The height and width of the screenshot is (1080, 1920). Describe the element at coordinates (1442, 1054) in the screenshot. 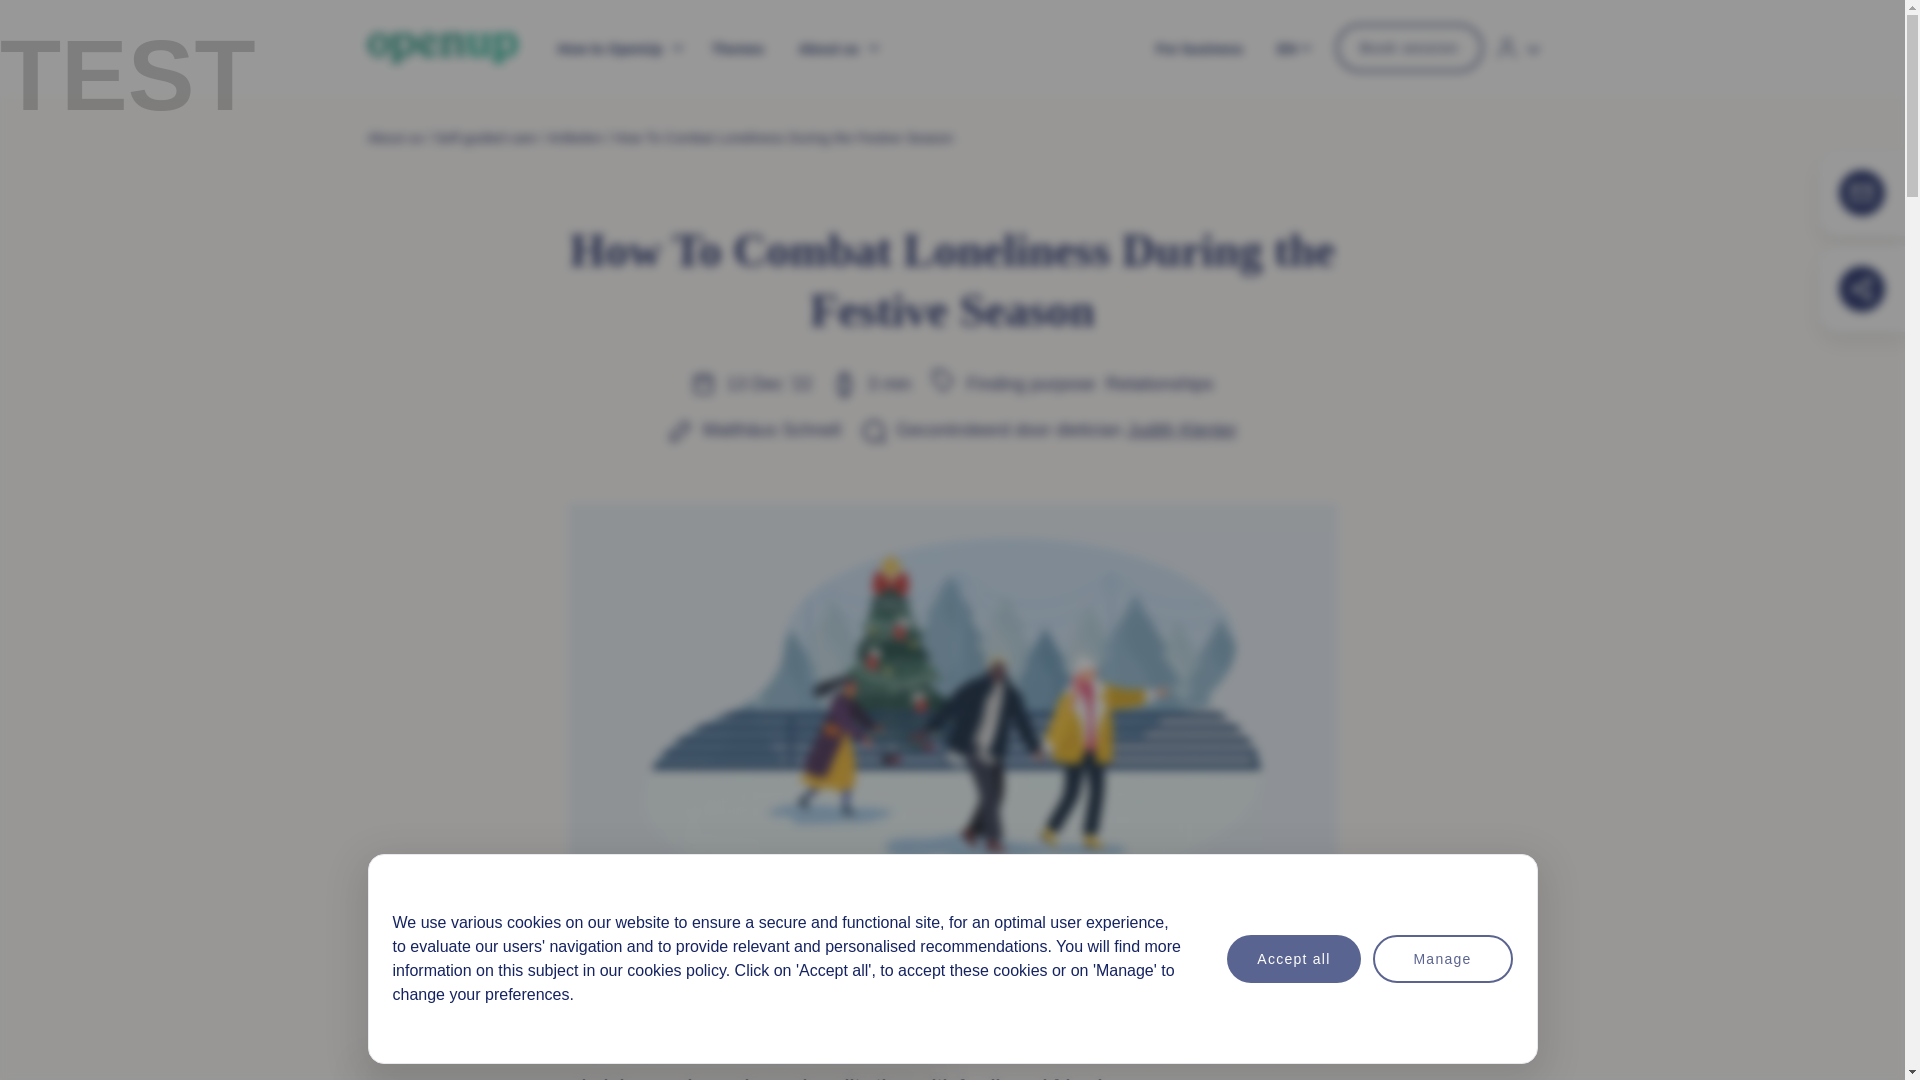

I see `Manage` at that location.